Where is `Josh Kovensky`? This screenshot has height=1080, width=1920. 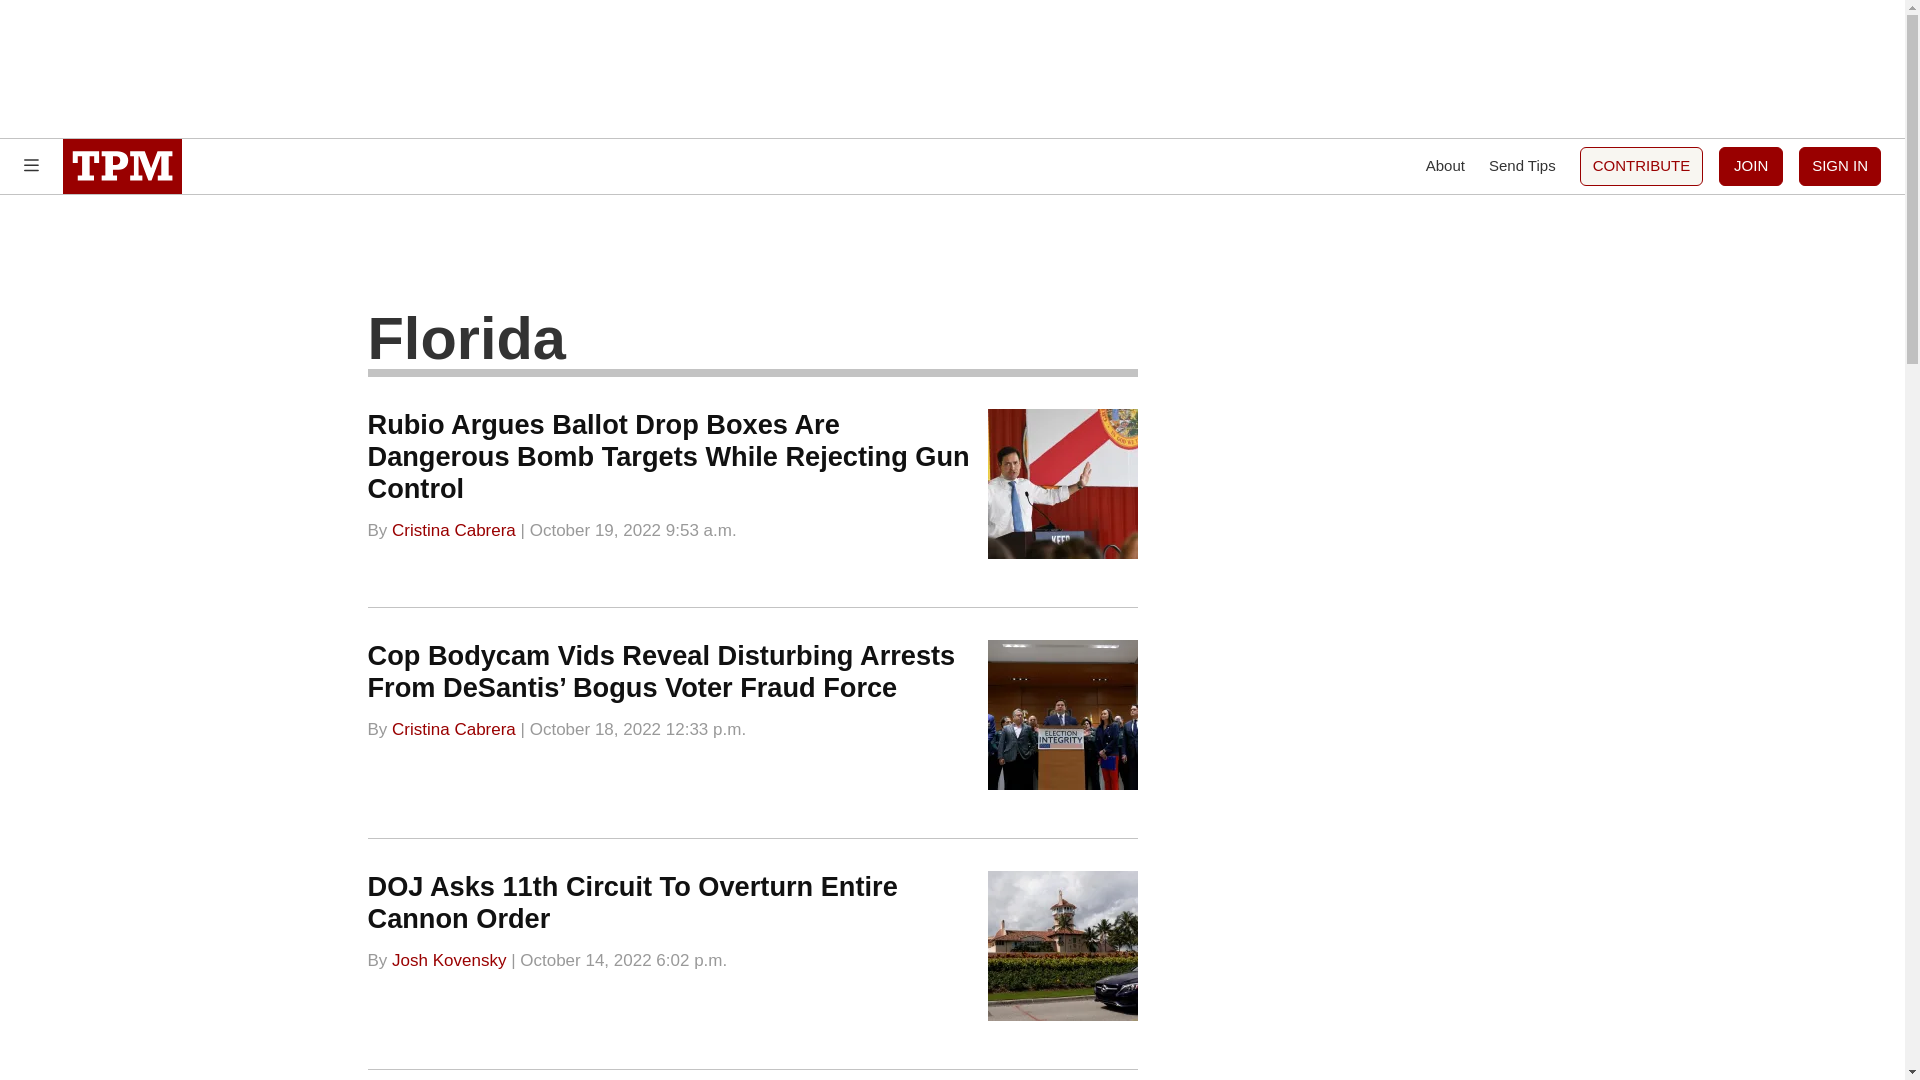 Josh Kovensky is located at coordinates (448, 959).